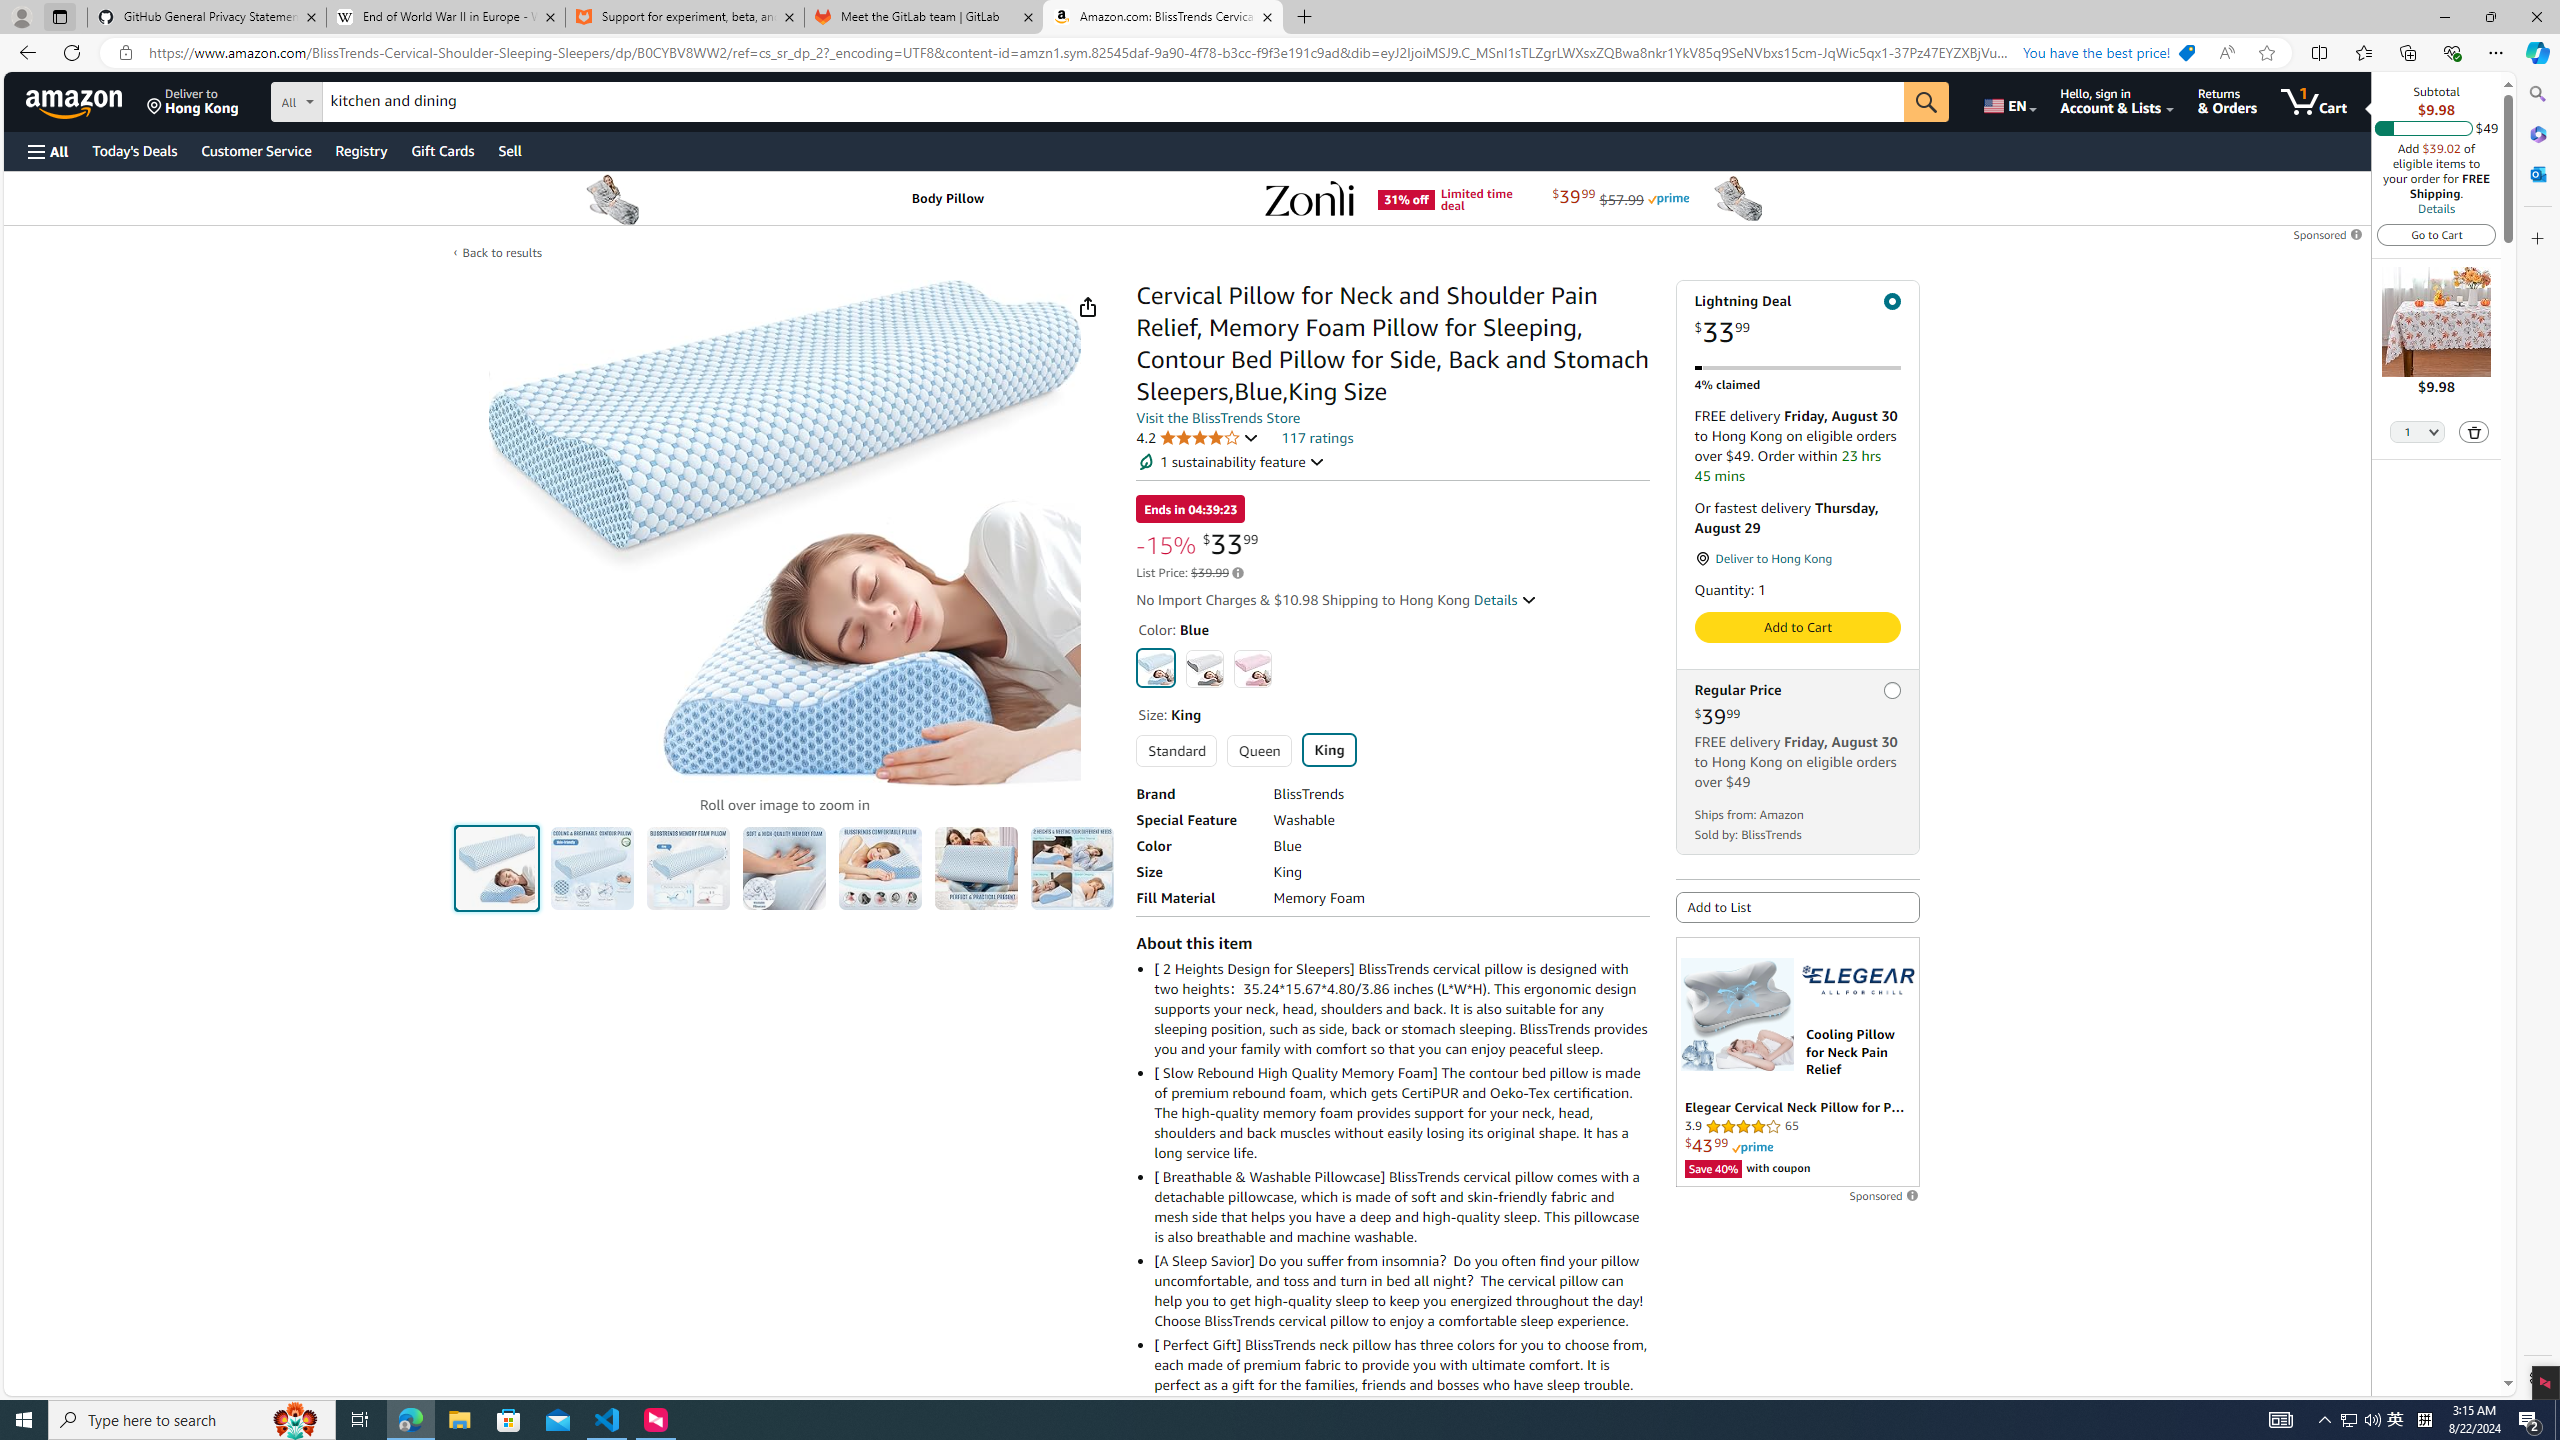  I want to click on Sustainability features 1 sustainability feature , so click(1231, 462).